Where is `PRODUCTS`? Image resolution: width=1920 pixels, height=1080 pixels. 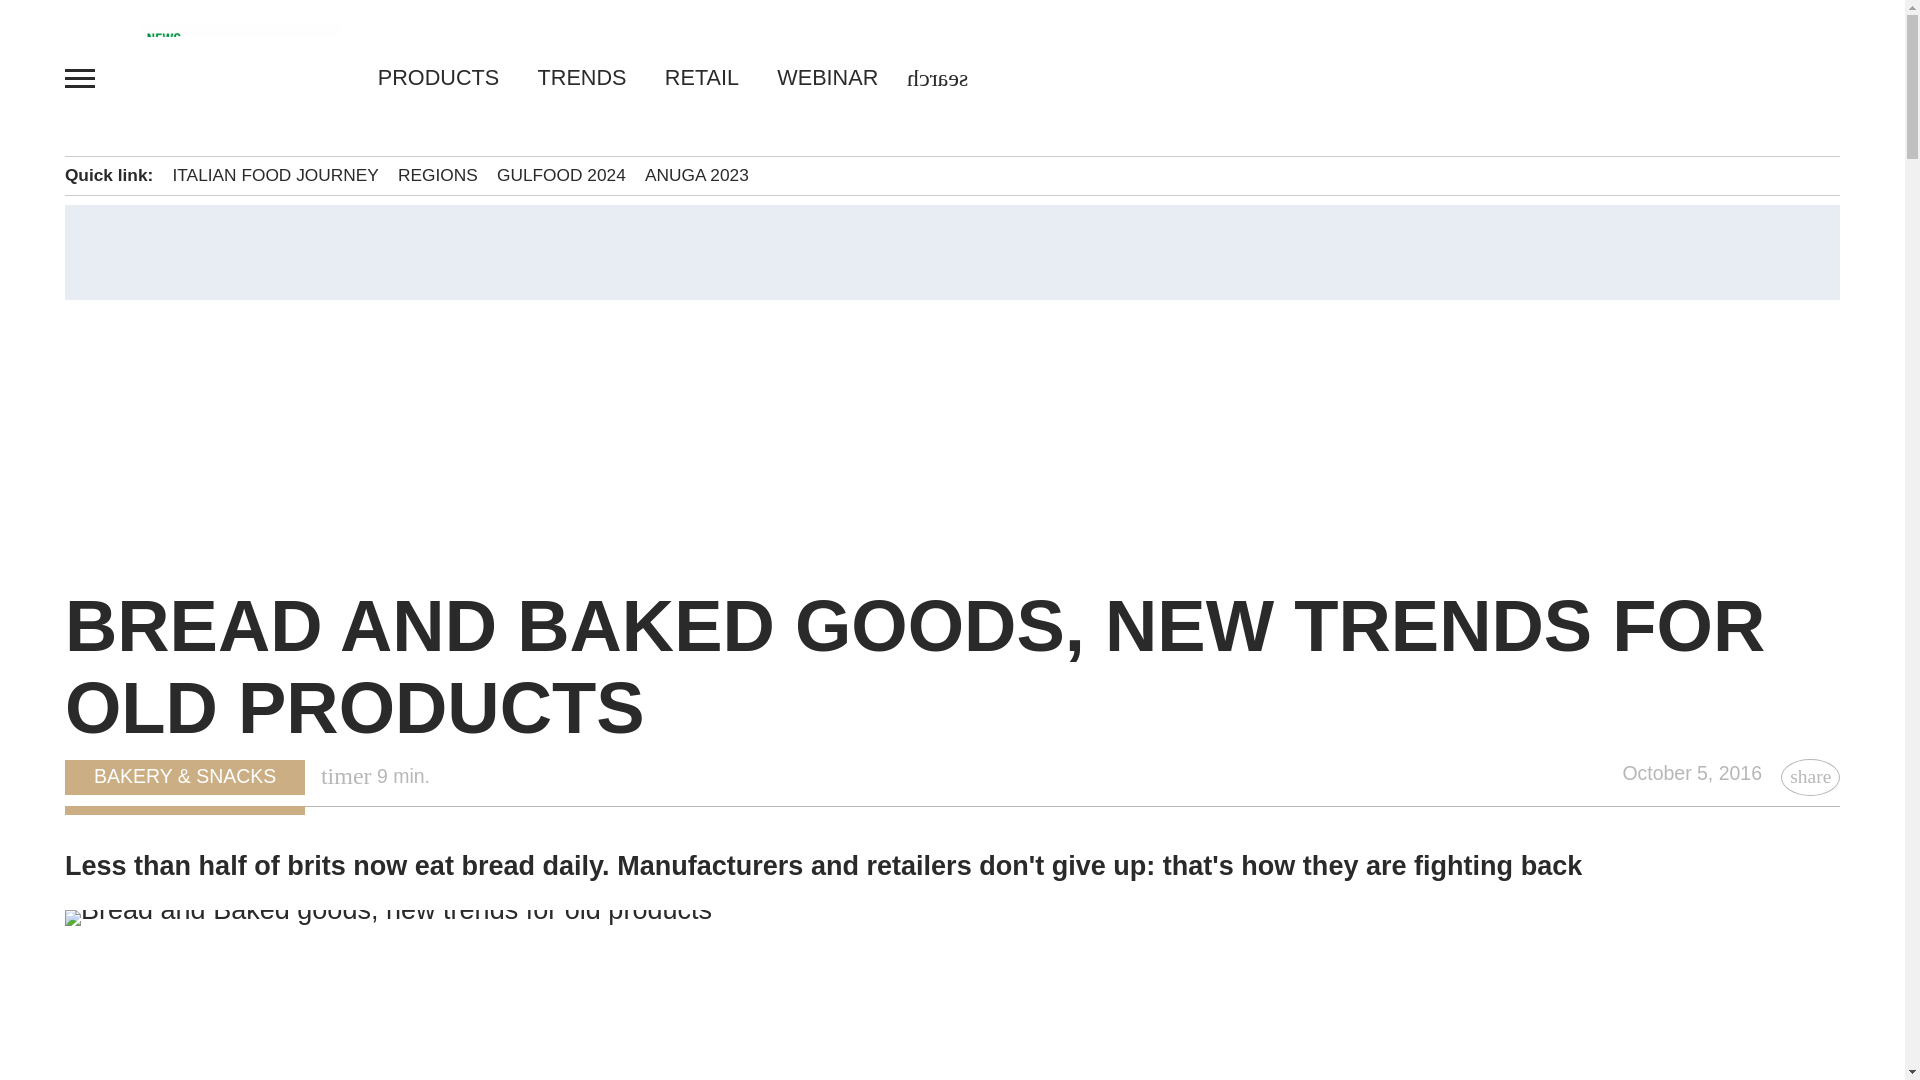 PRODUCTS is located at coordinates (448, 77).